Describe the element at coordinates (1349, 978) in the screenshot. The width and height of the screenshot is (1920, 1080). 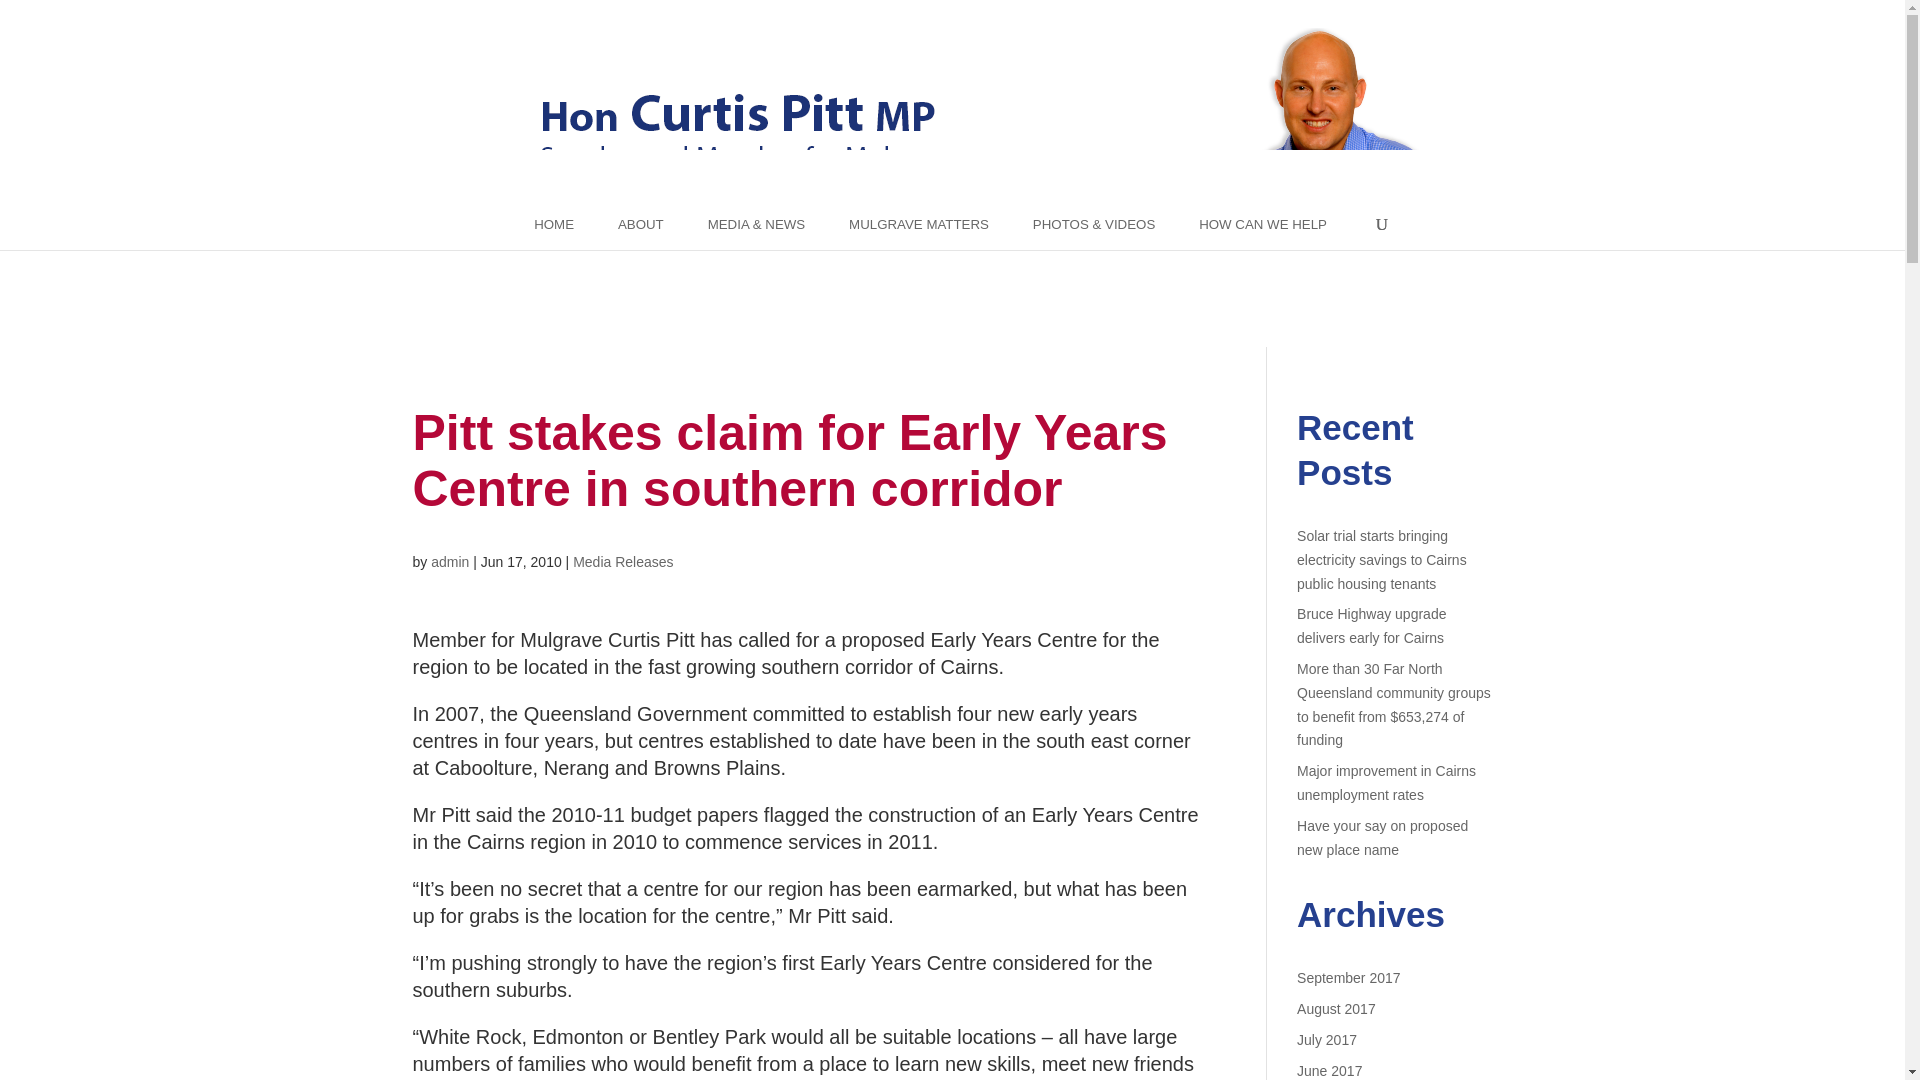
I see `September 2017` at that location.